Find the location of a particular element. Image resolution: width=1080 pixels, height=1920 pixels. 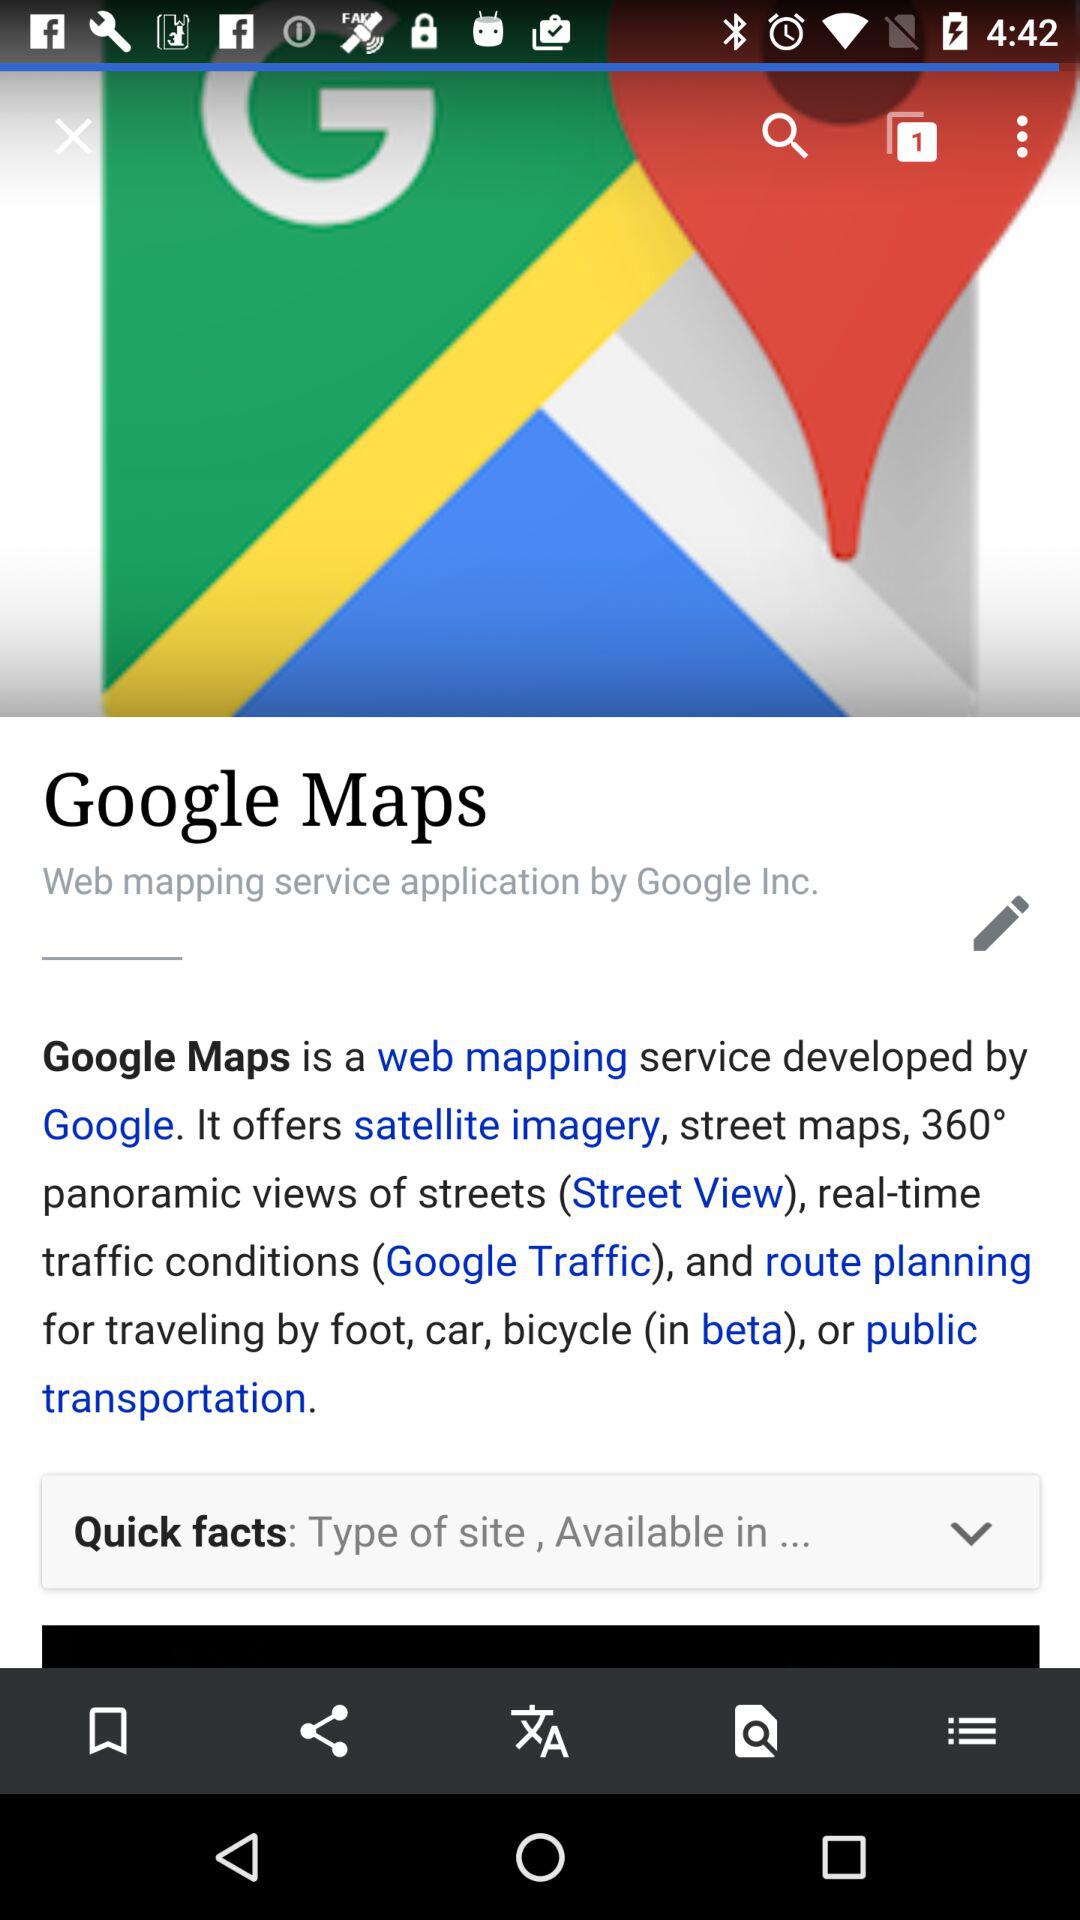

click on the last icon which is at  top right corner is located at coordinates (1028, 136).